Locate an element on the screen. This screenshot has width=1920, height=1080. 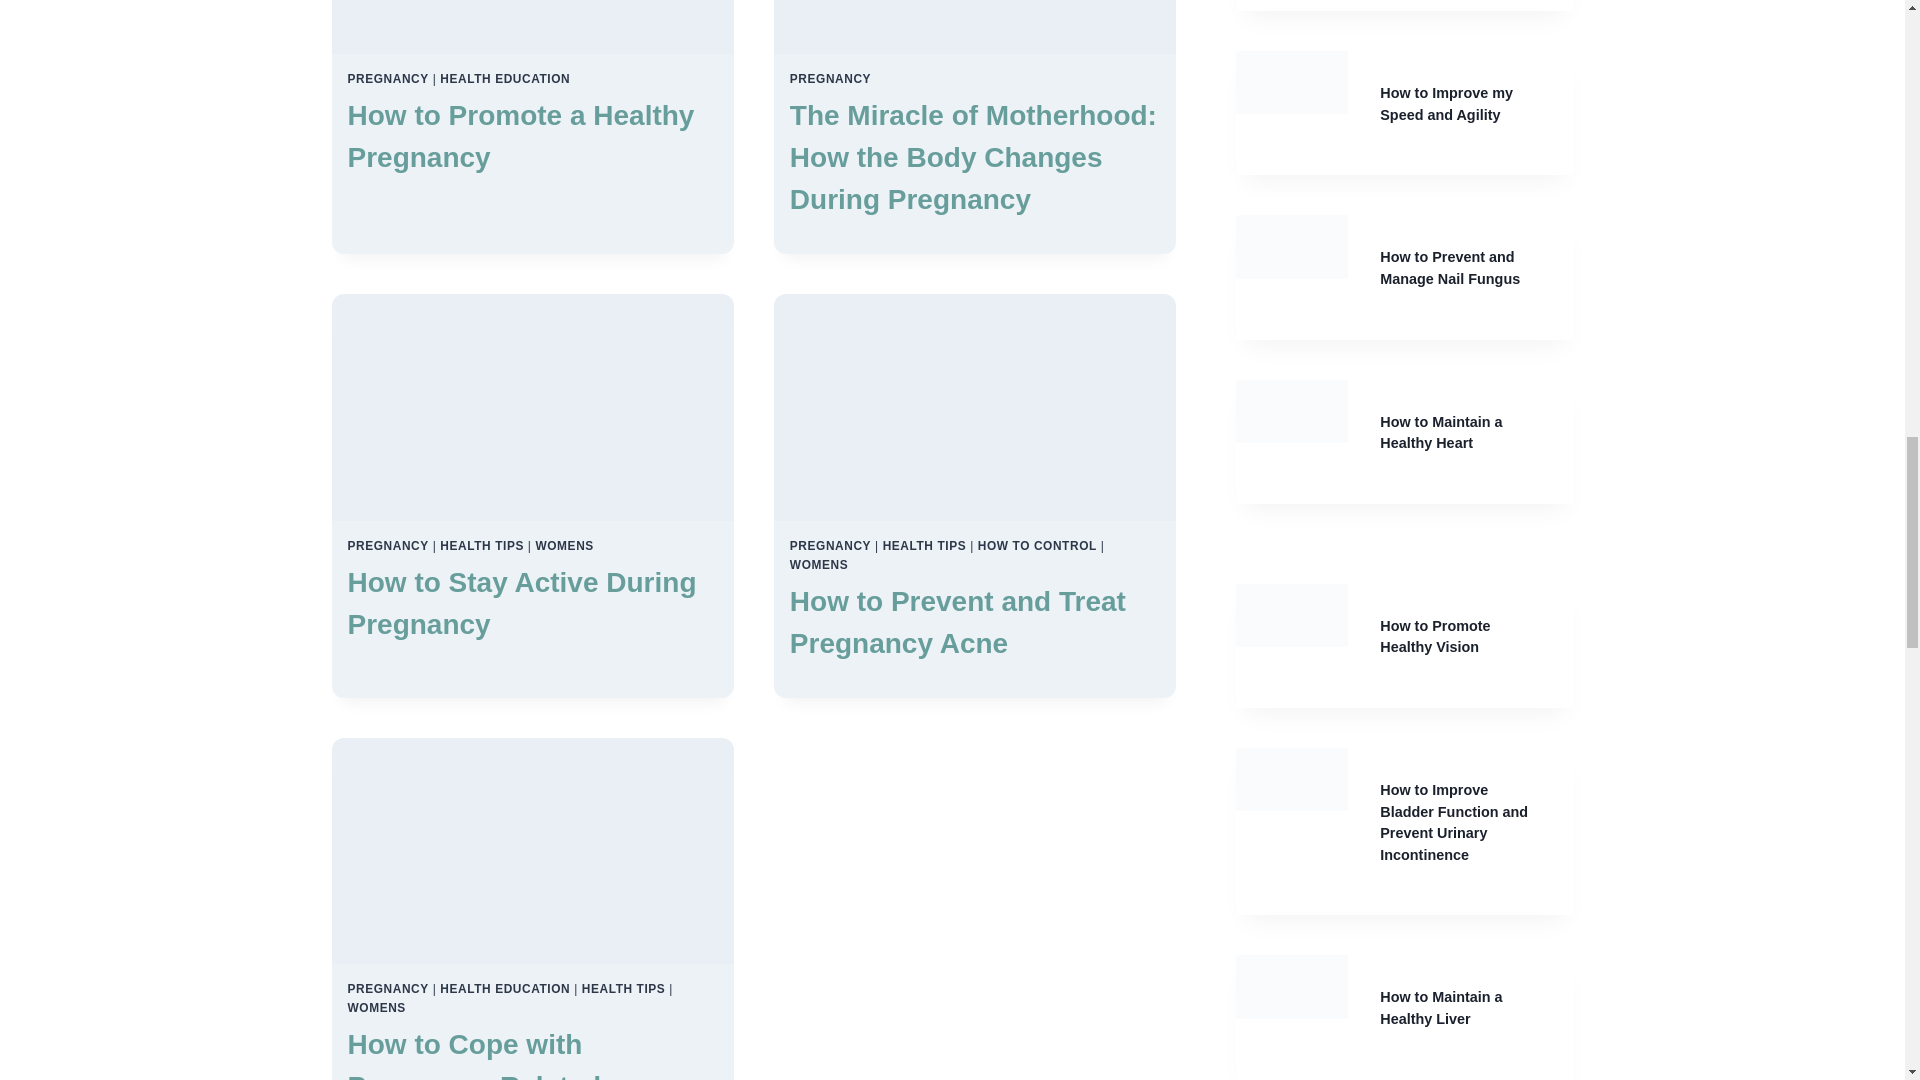
WOMENS is located at coordinates (818, 565).